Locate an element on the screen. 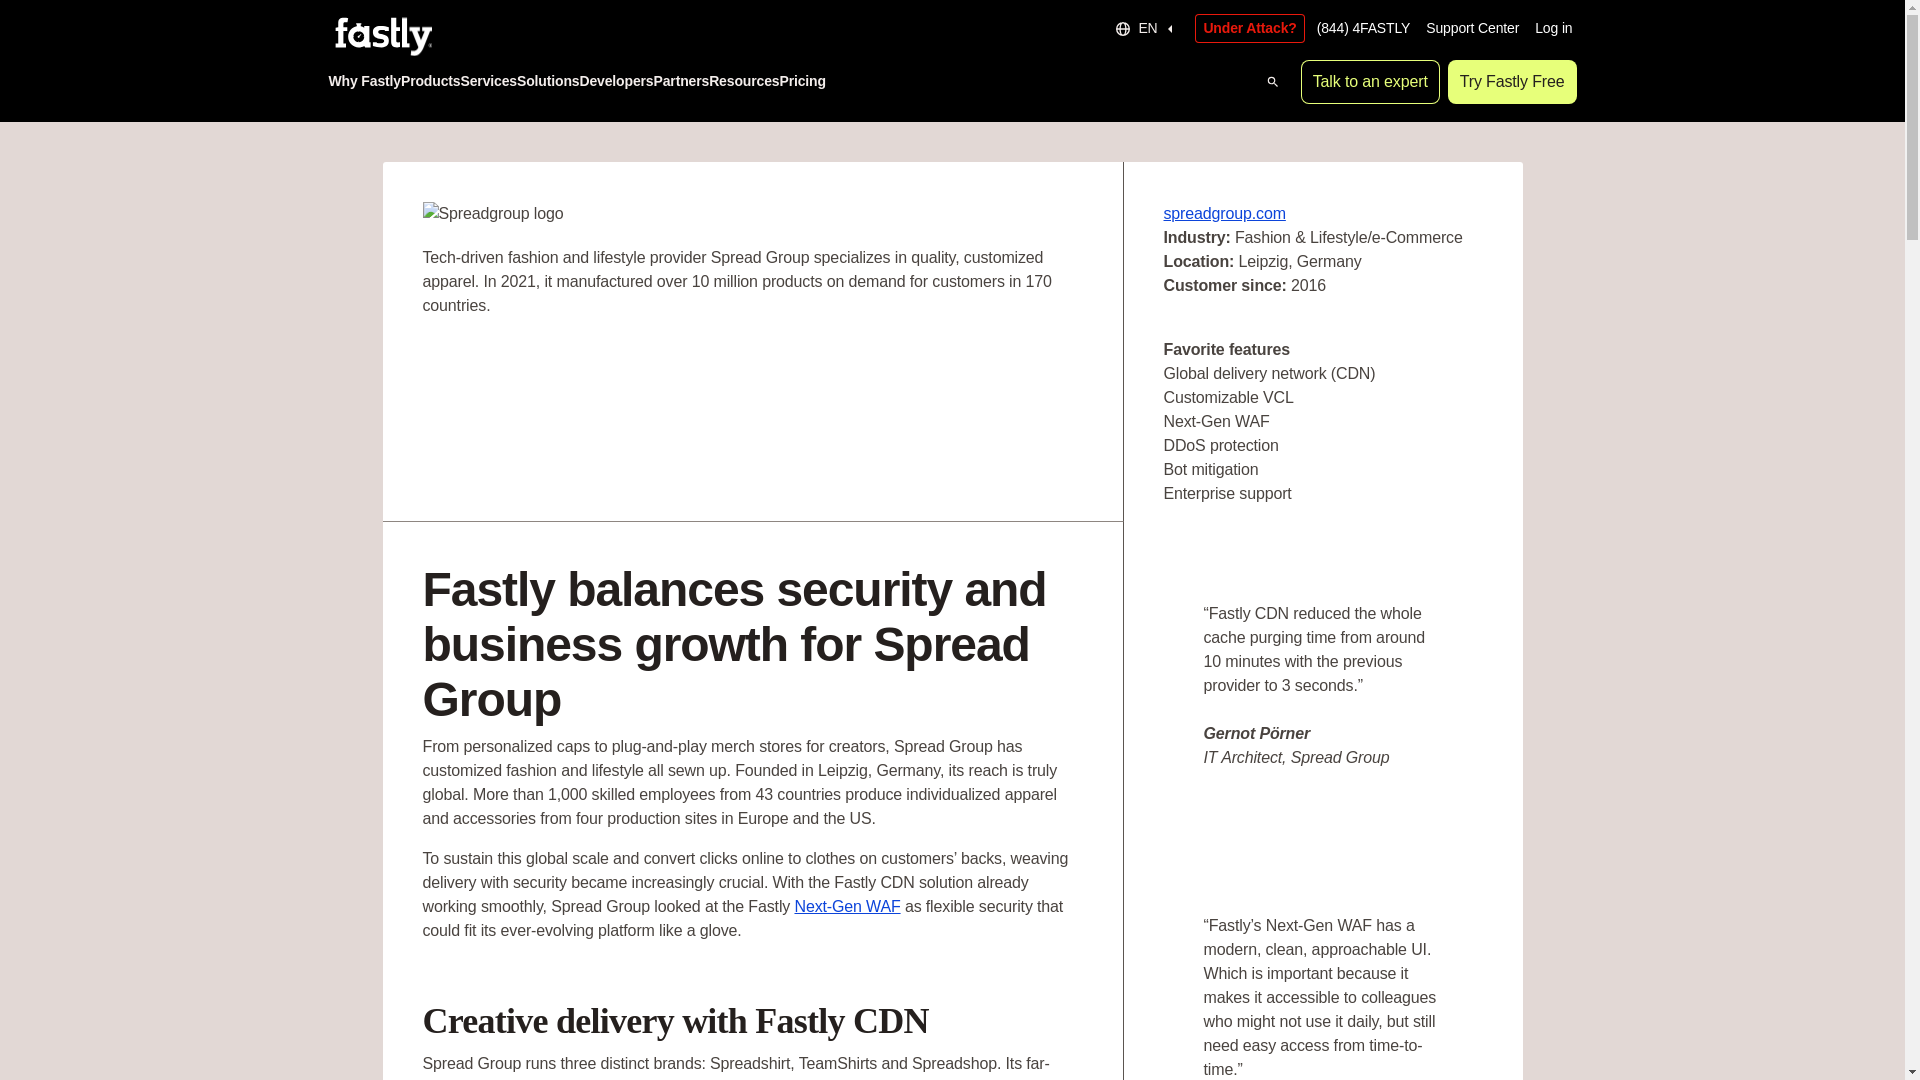 The image size is (1920, 1080). Log in is located at coordinates (1553, 28).